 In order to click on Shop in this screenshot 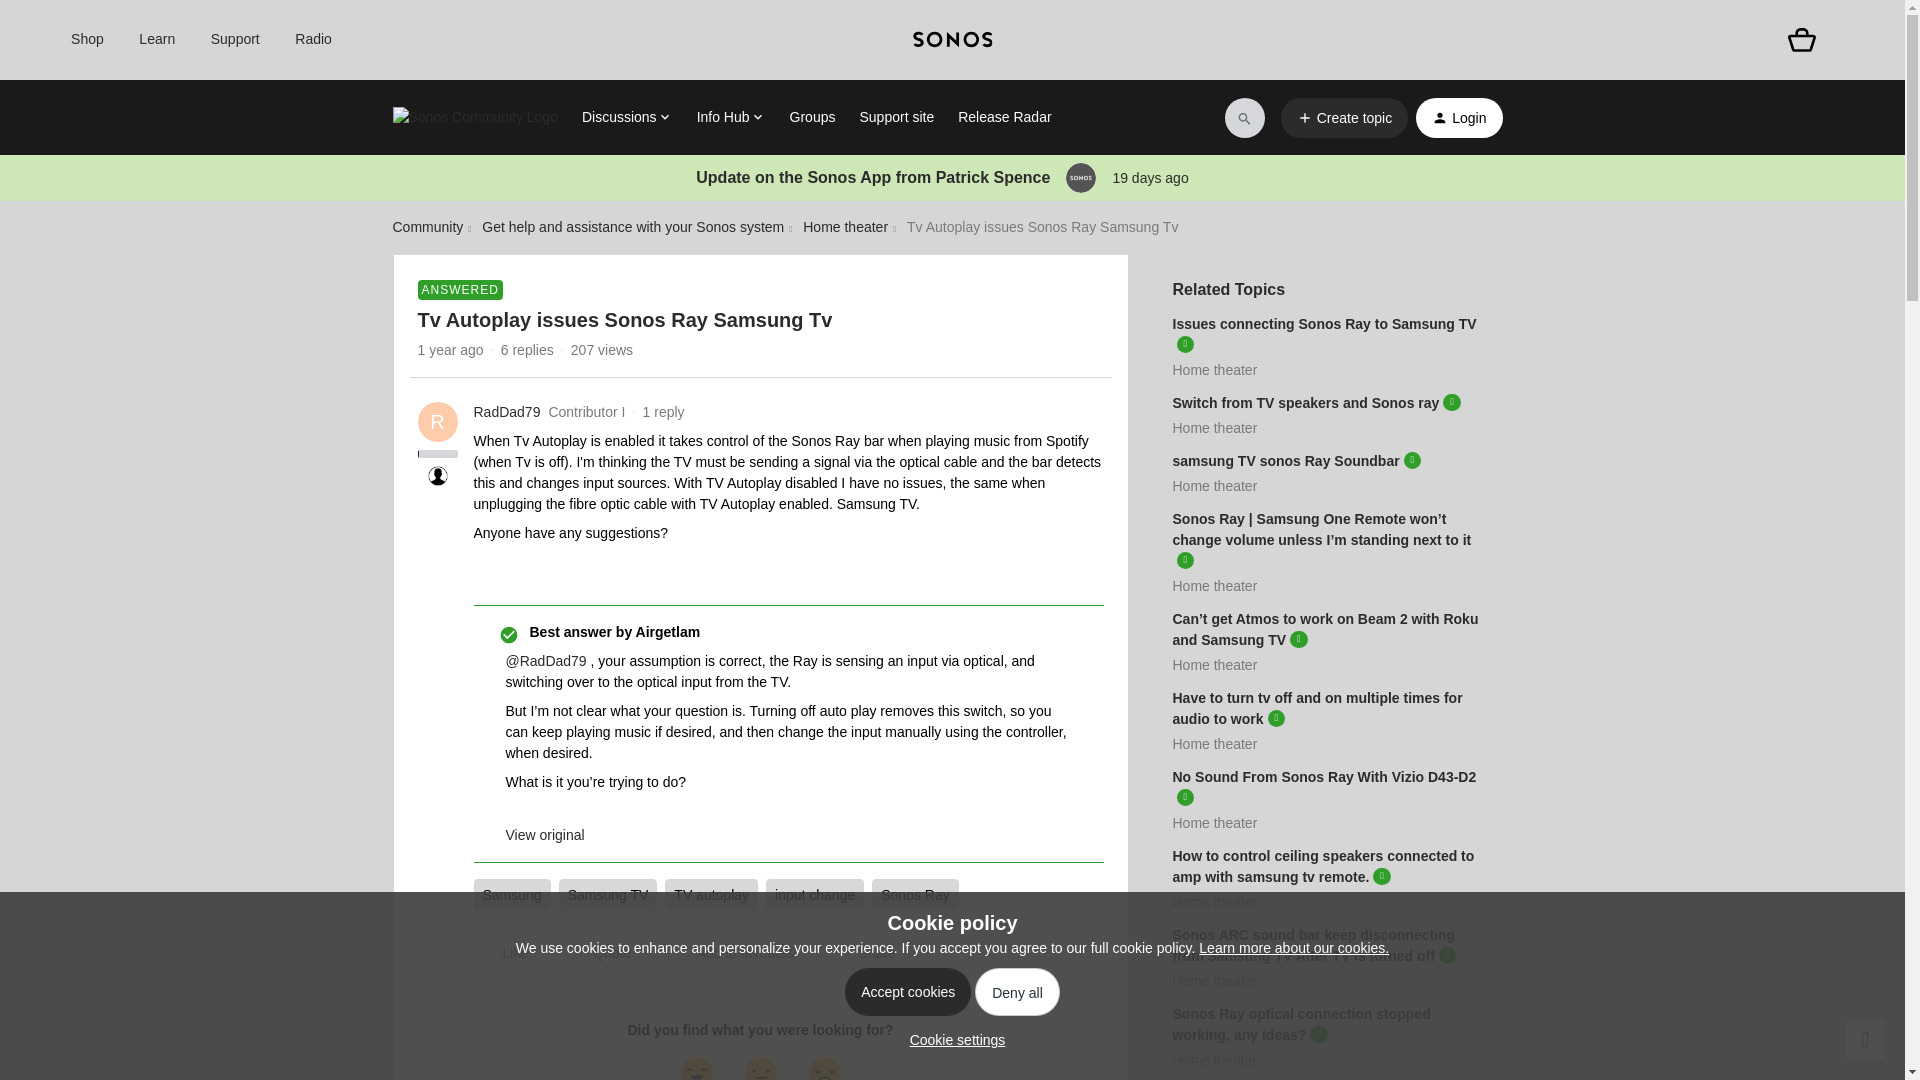, I will do `click(87, 40)`.